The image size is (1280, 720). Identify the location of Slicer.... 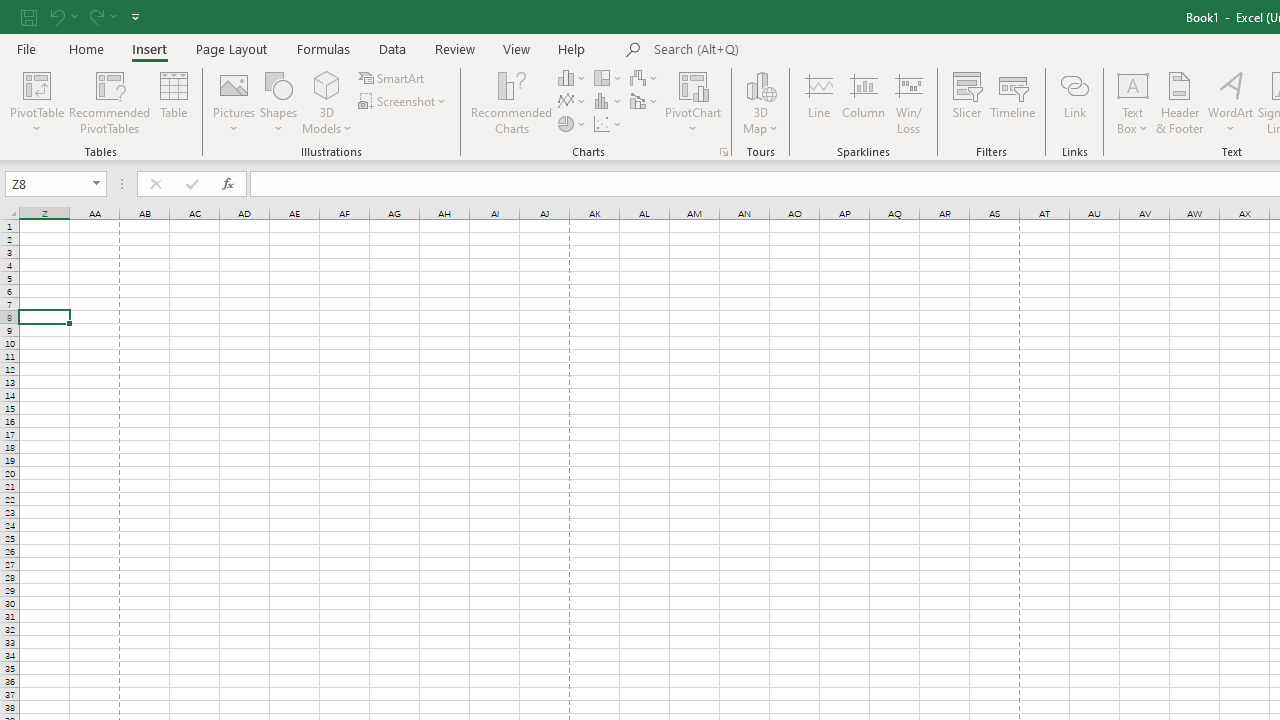
(966, 102).